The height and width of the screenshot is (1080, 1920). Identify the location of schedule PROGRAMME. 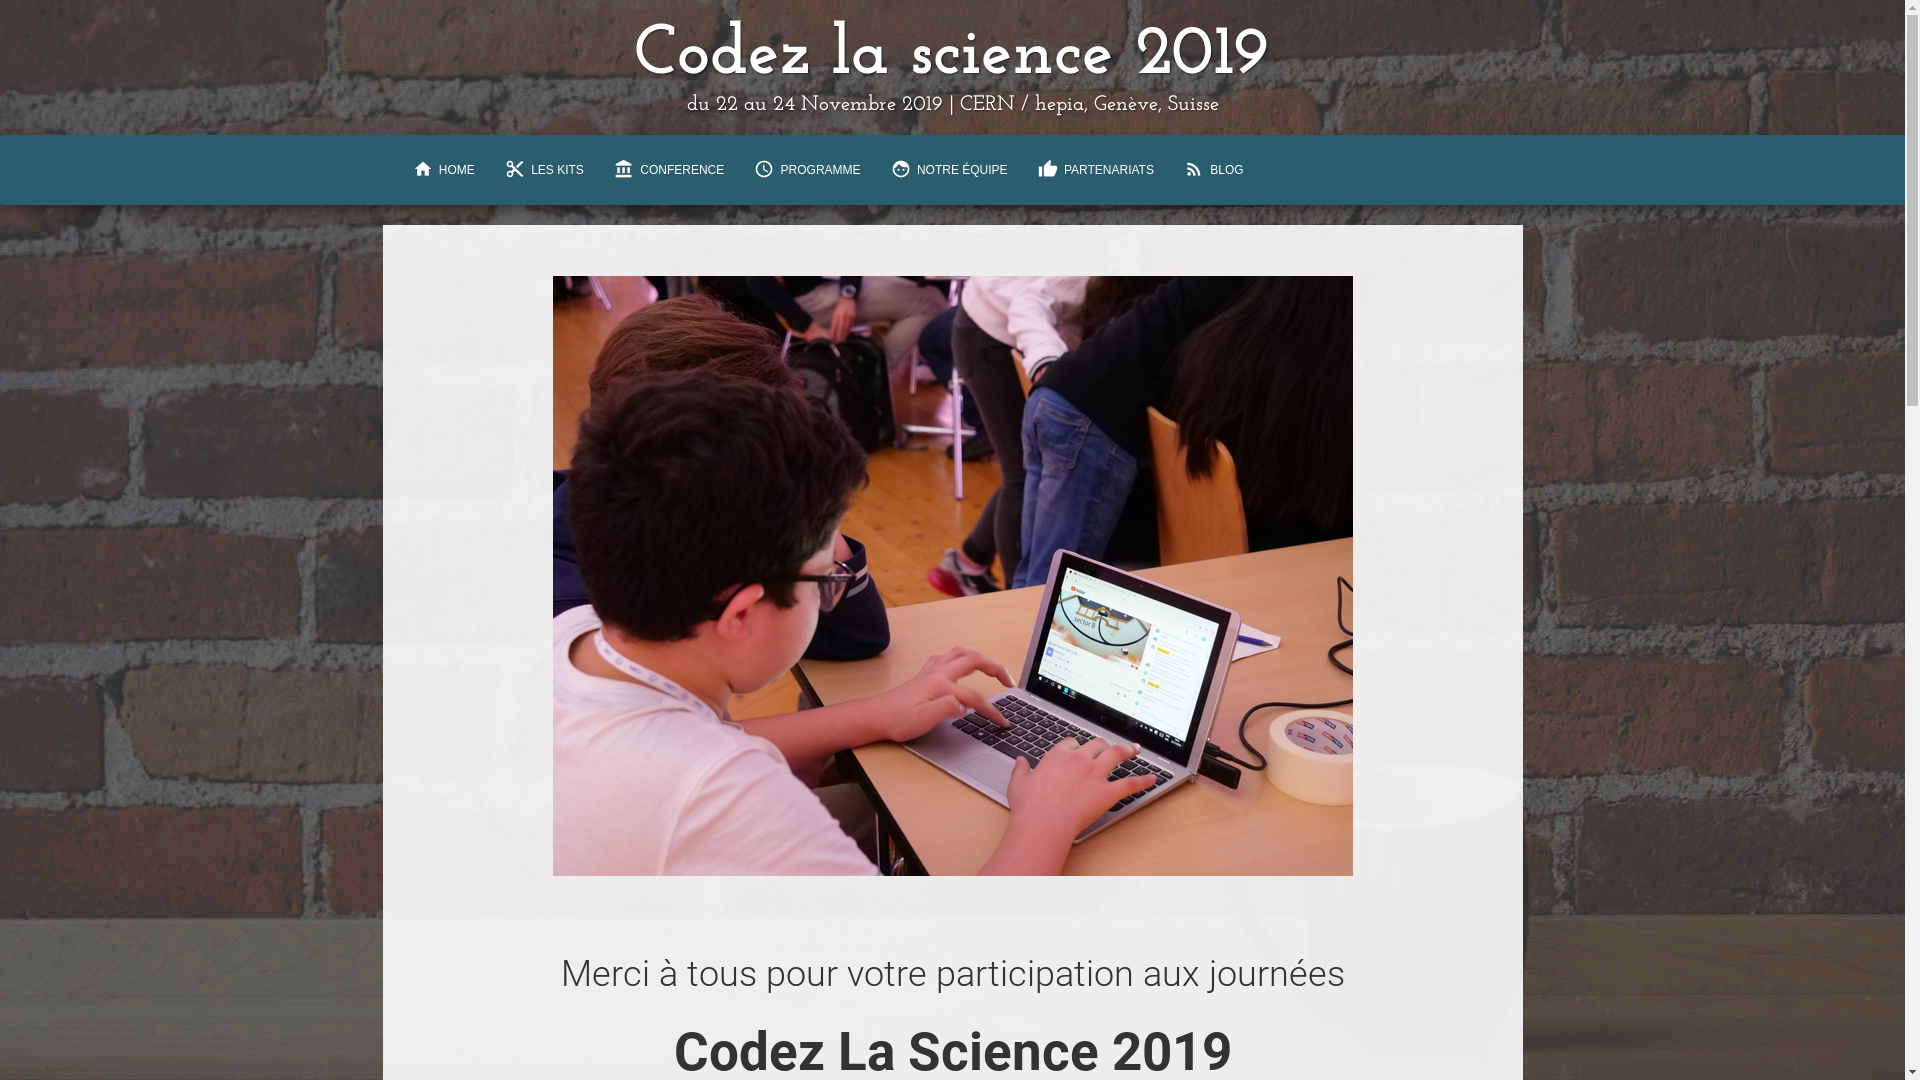
(807, 170).